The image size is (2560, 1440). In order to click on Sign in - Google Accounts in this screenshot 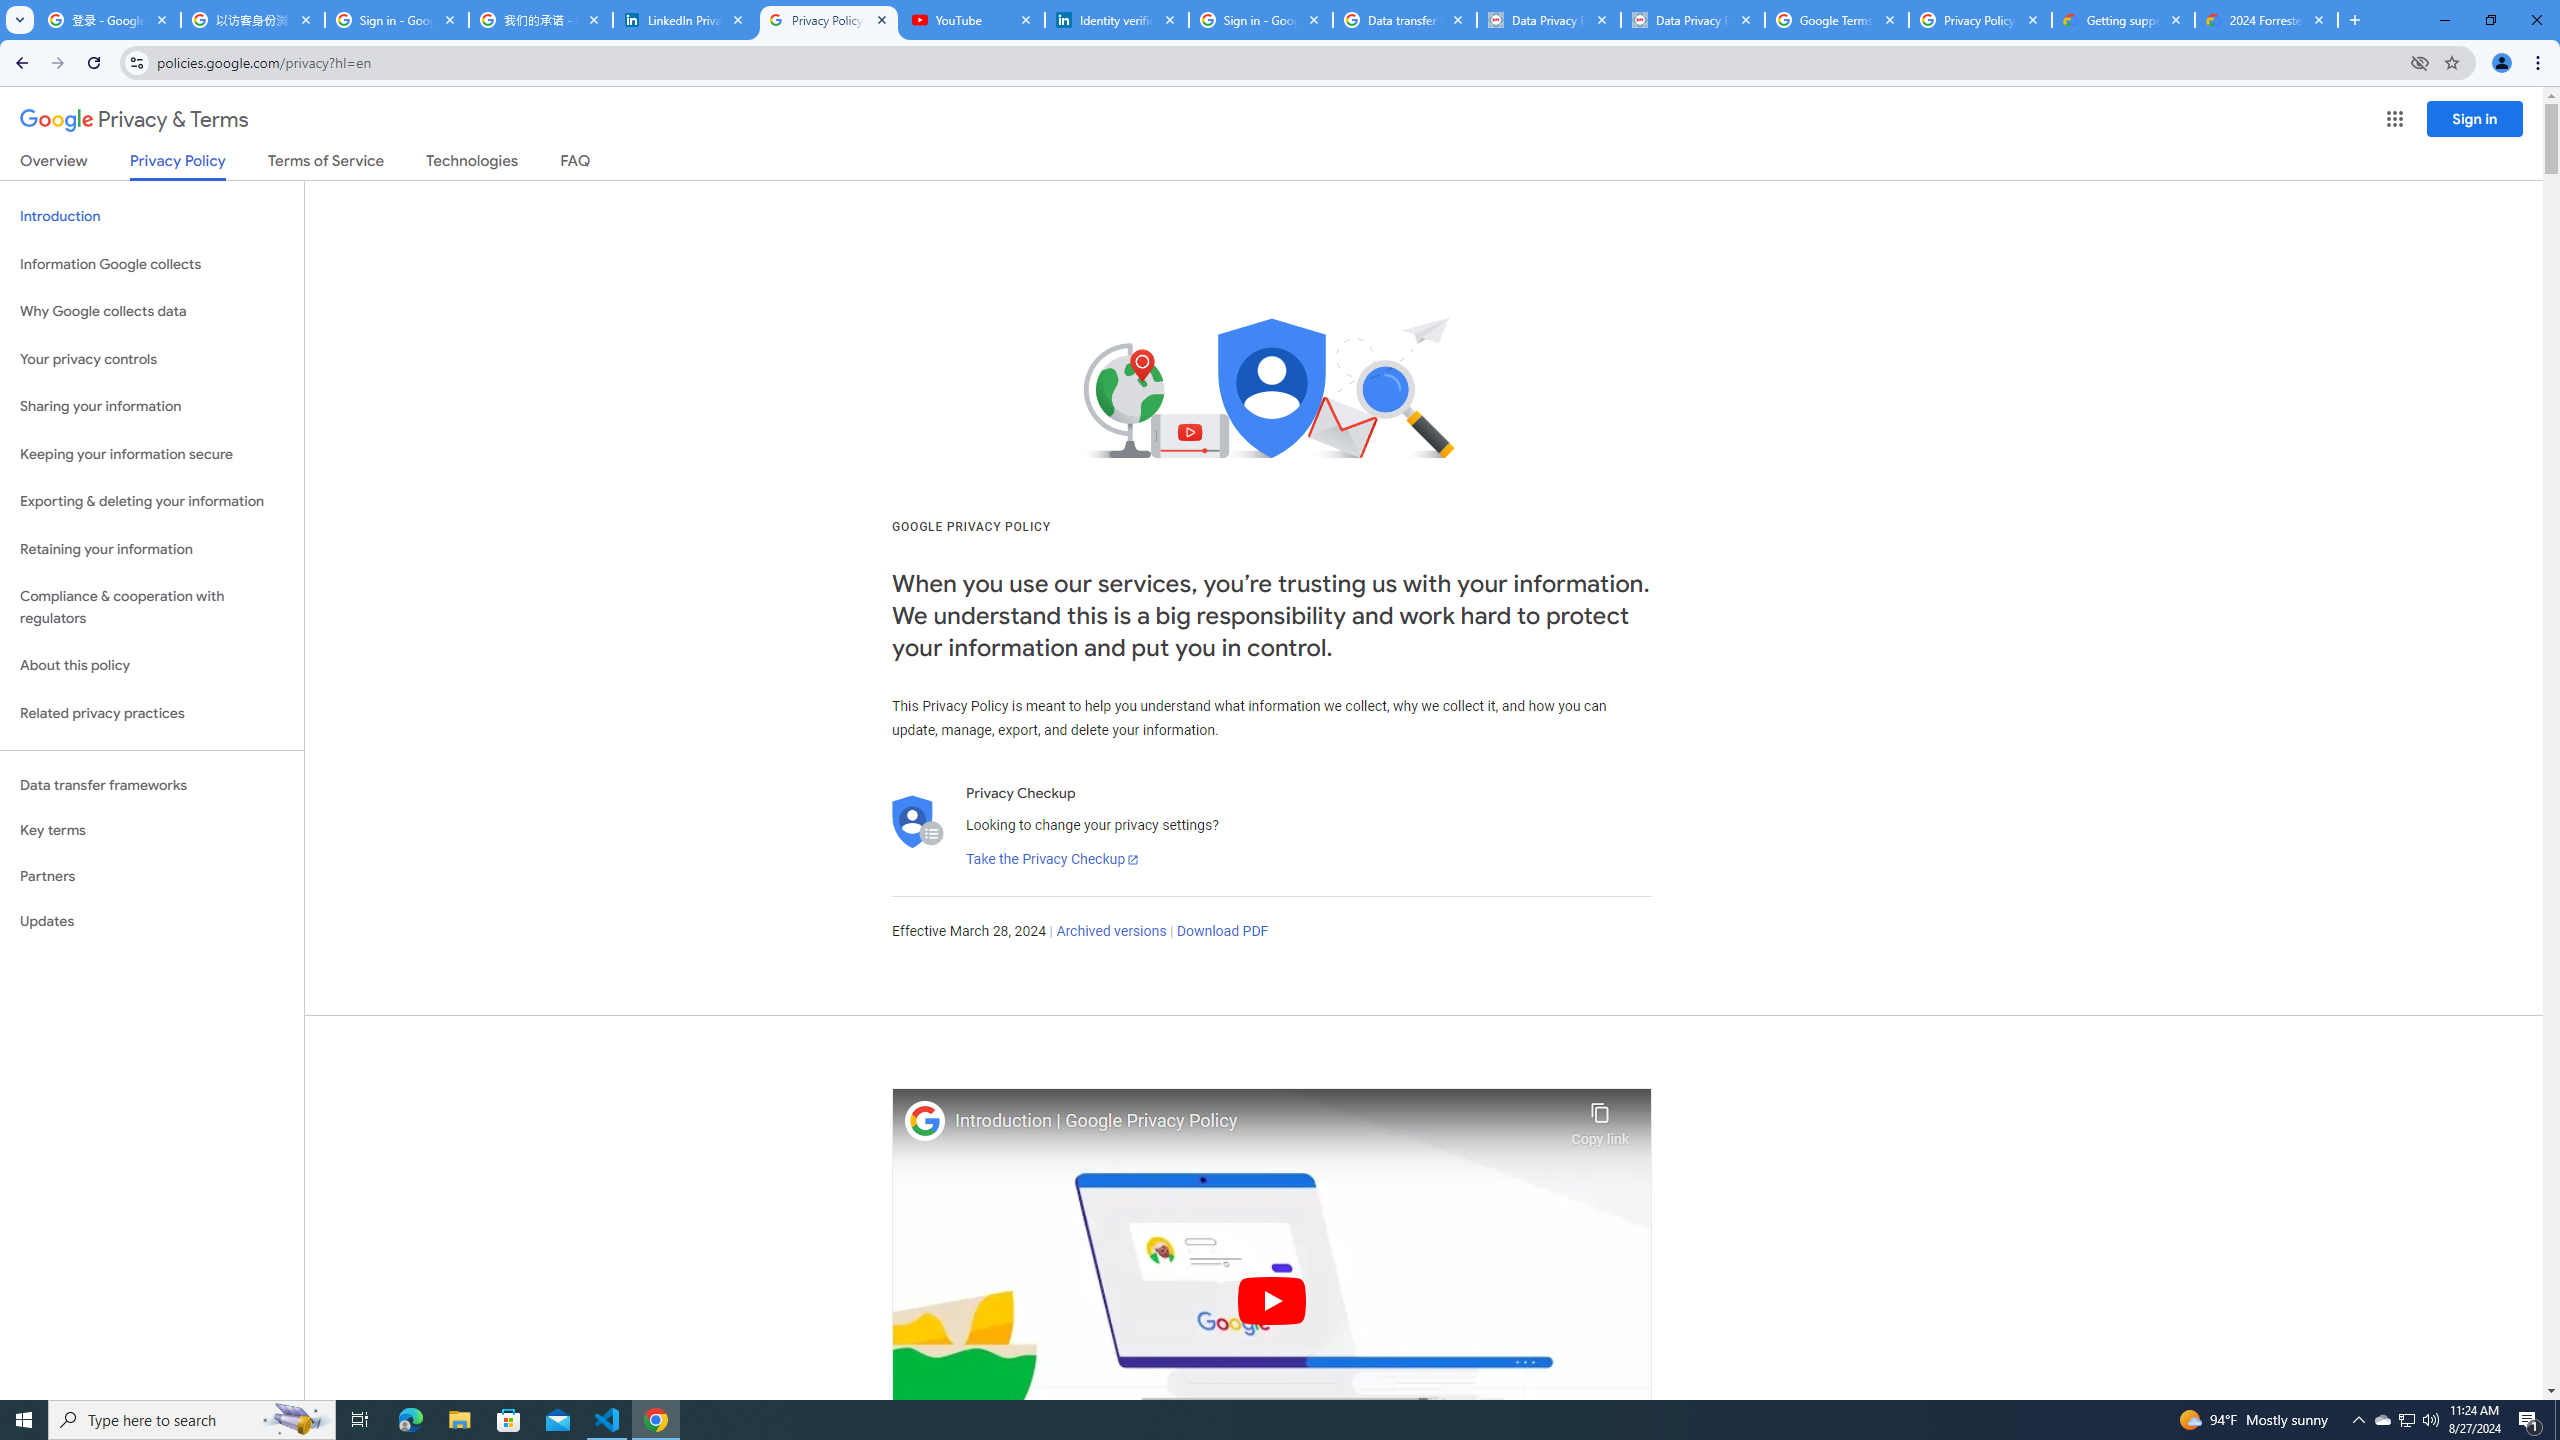, I will do `click(1260, 20)`.